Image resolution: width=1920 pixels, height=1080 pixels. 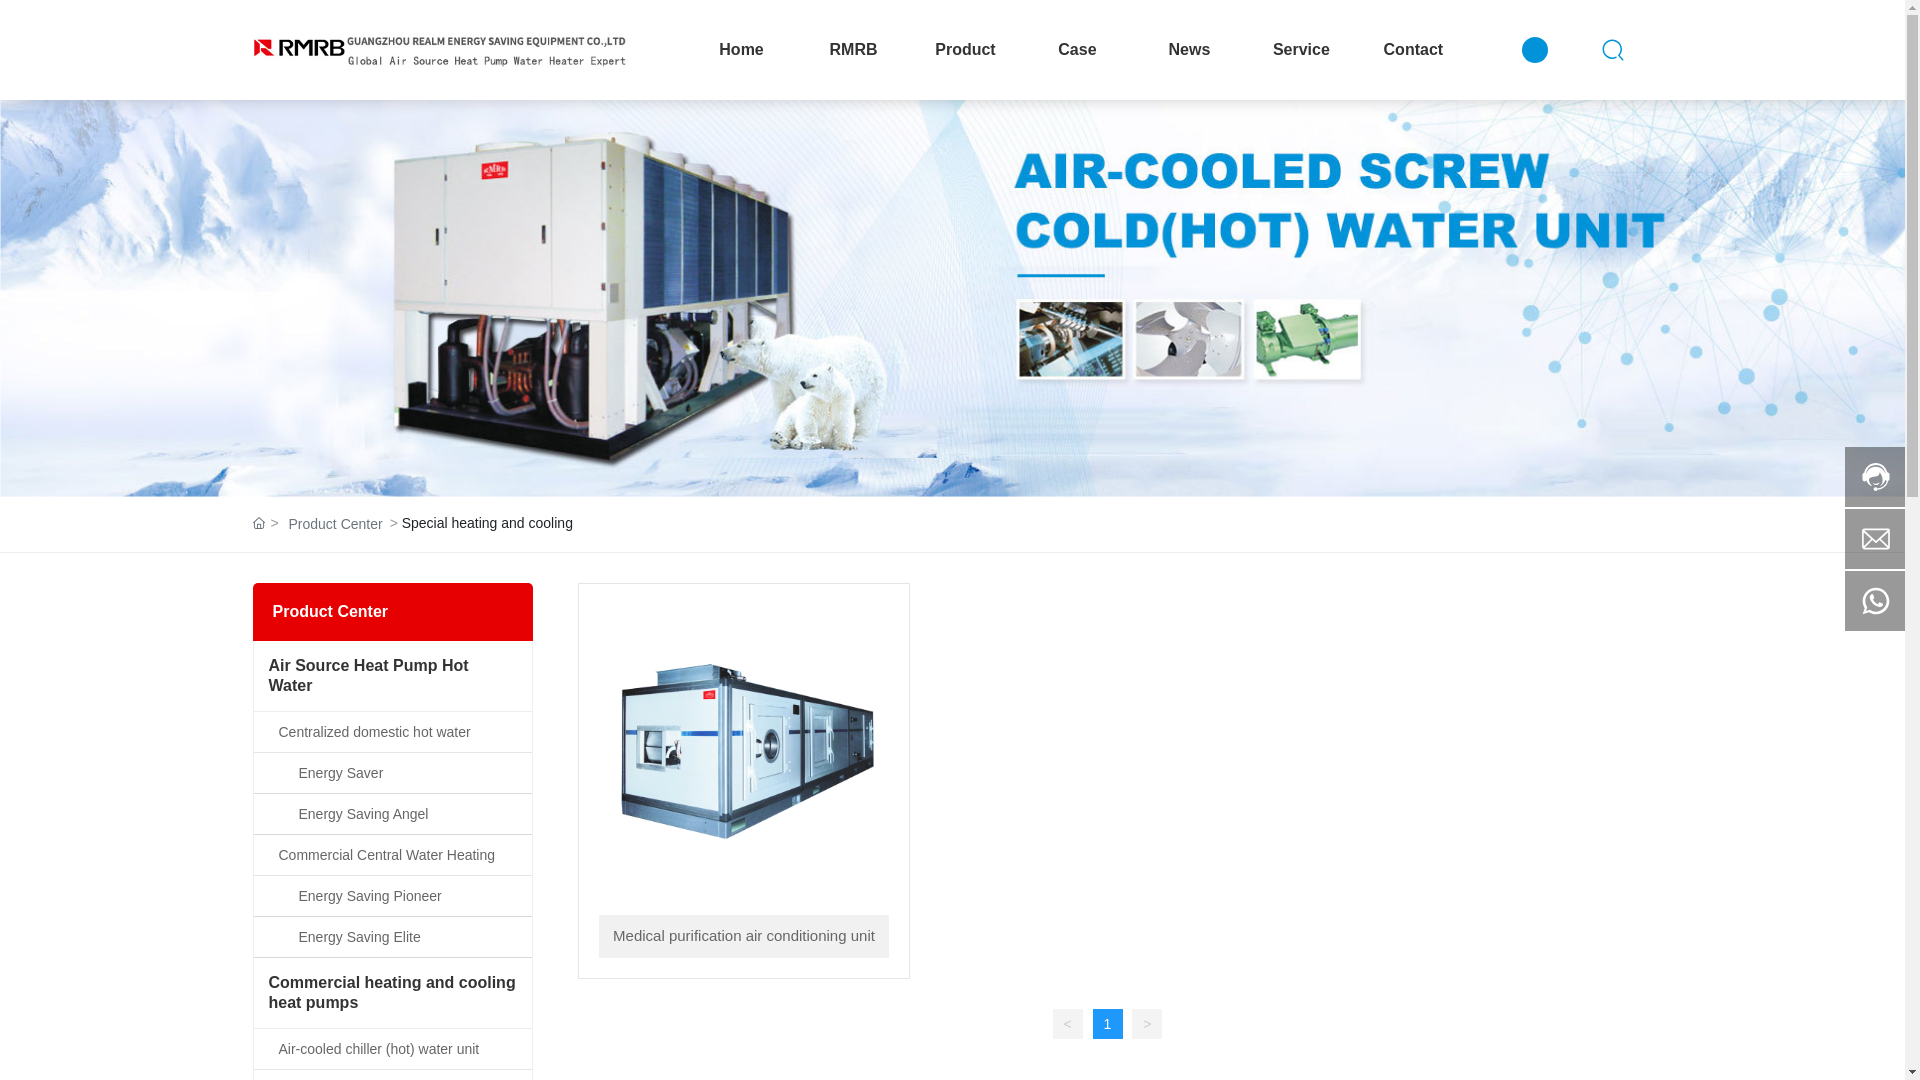 I want to click on Case, so click(x=1077, y=50).